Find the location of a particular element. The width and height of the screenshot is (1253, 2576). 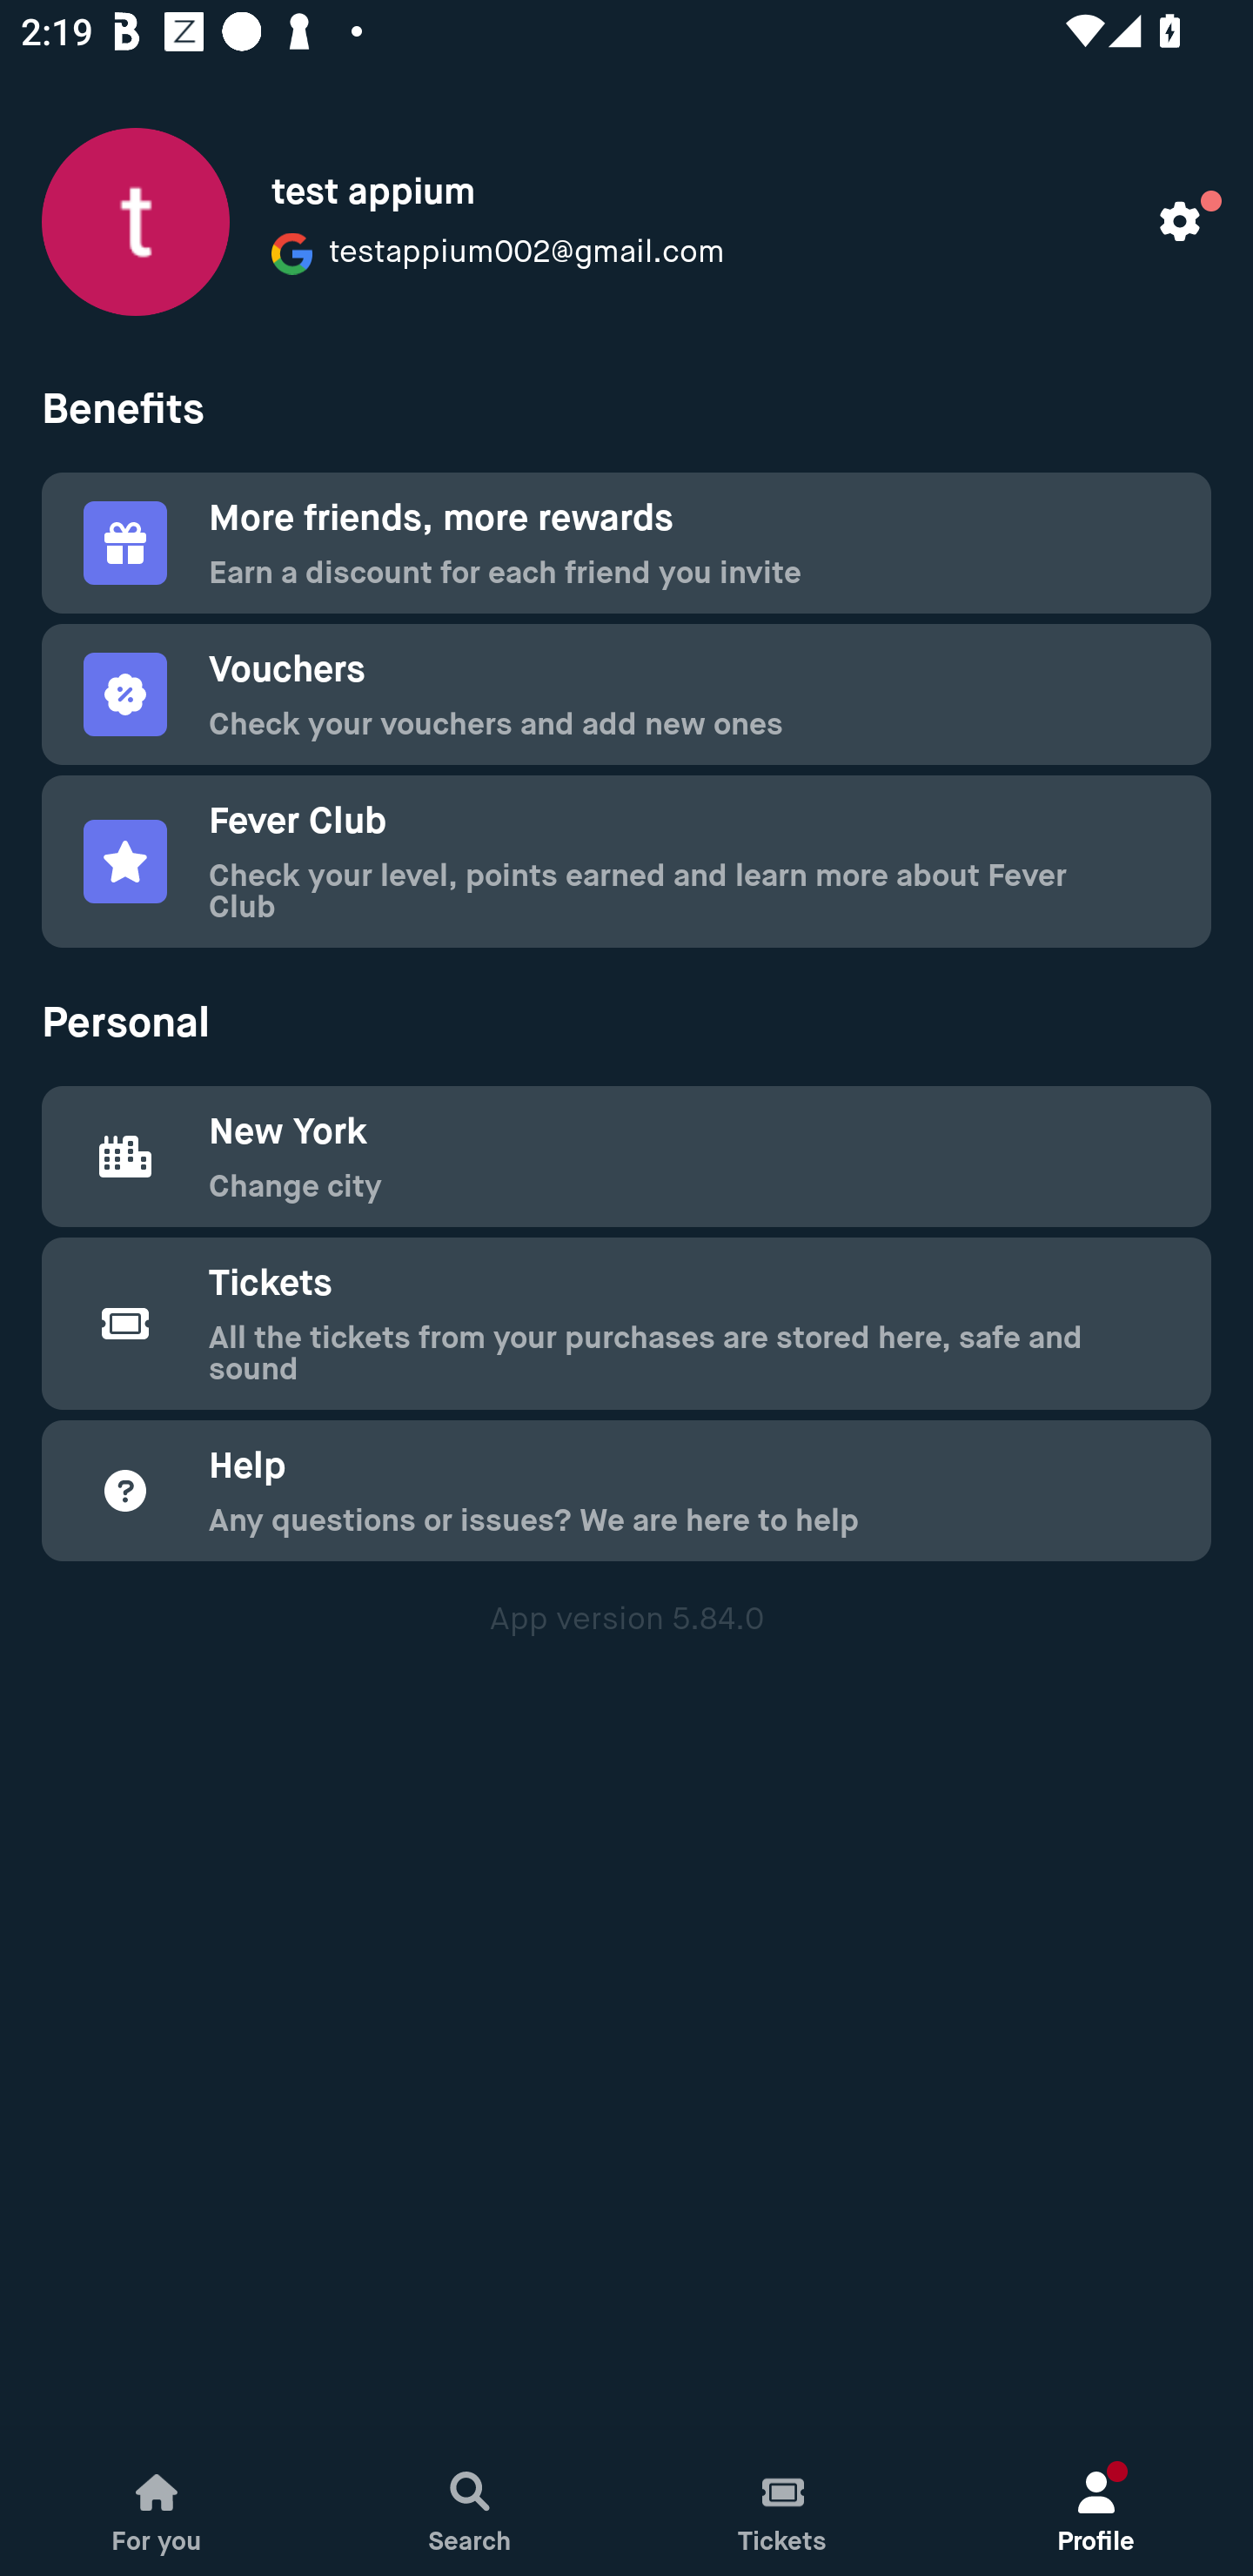

Tickets is located at coordinates (783, 2503).